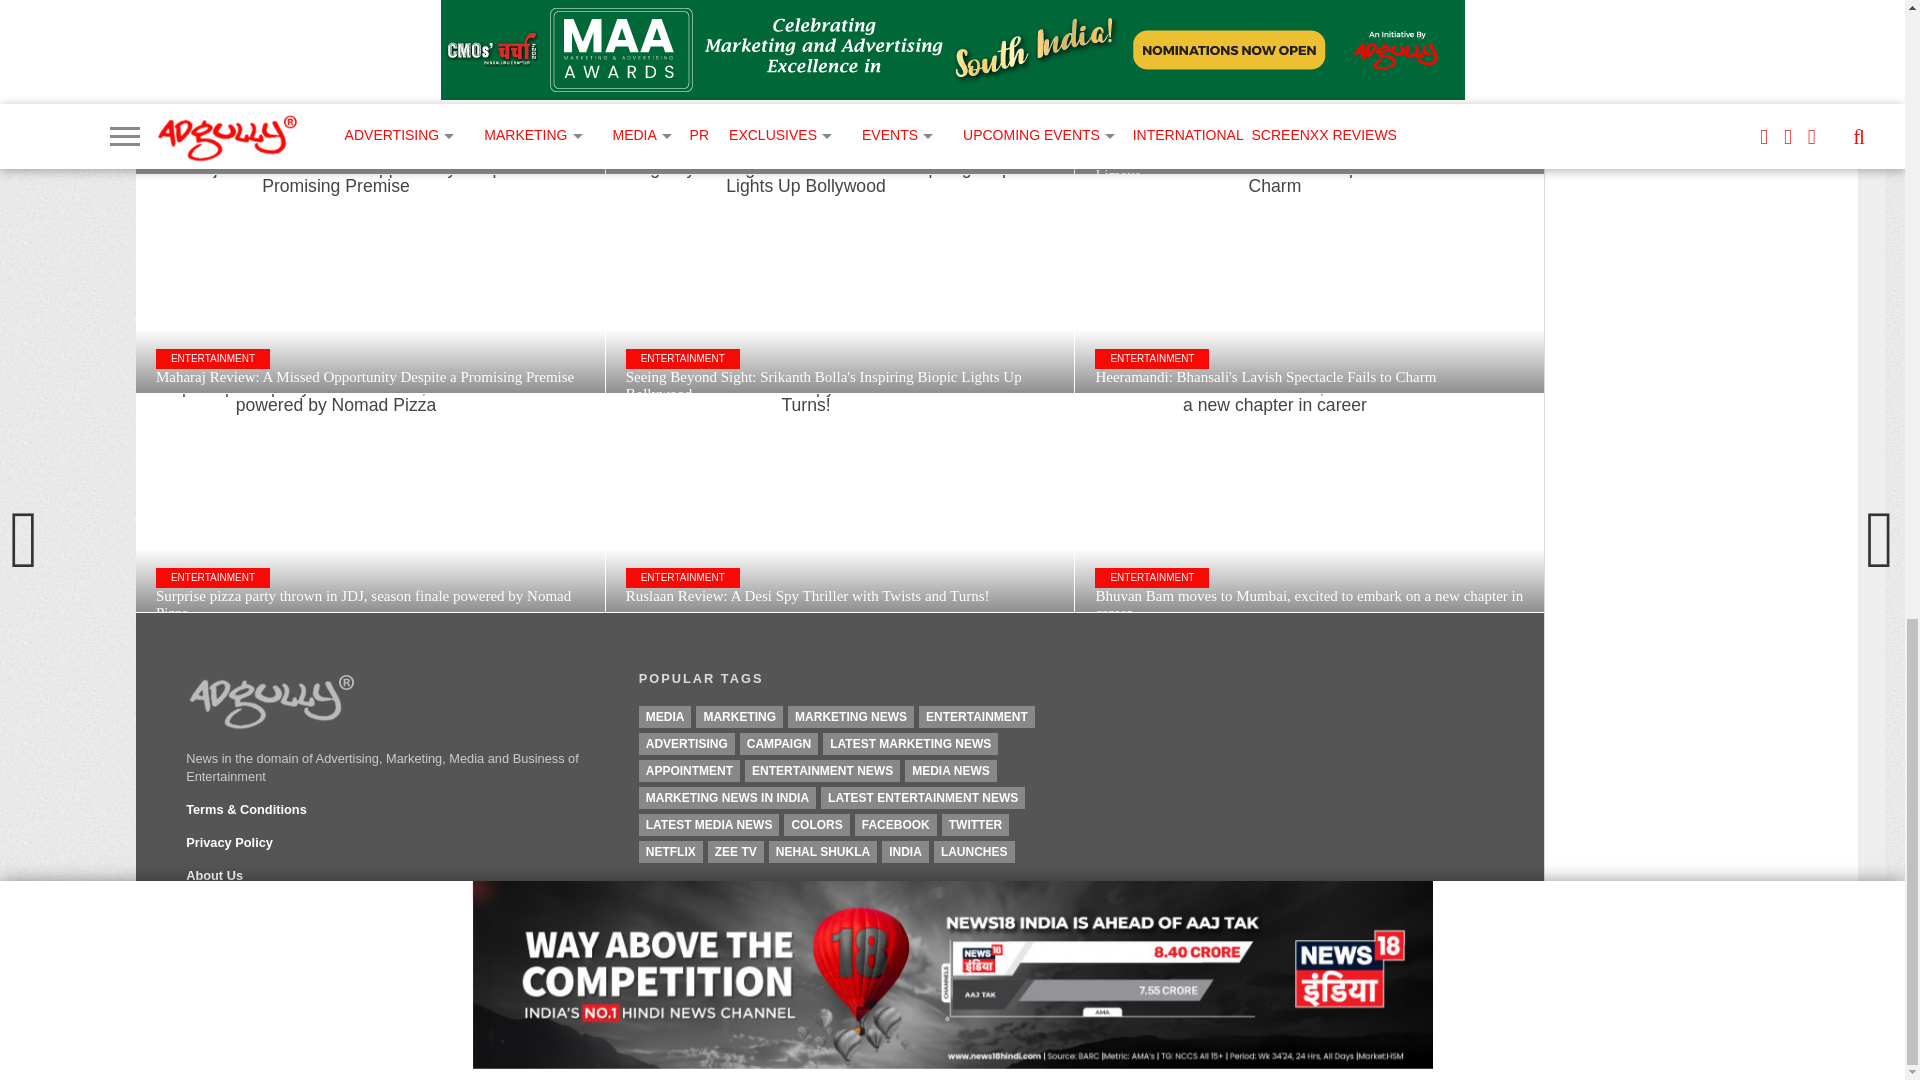 This screenshot has height=1080, width=1920. I want to click on Advertising, so click(687, 744).